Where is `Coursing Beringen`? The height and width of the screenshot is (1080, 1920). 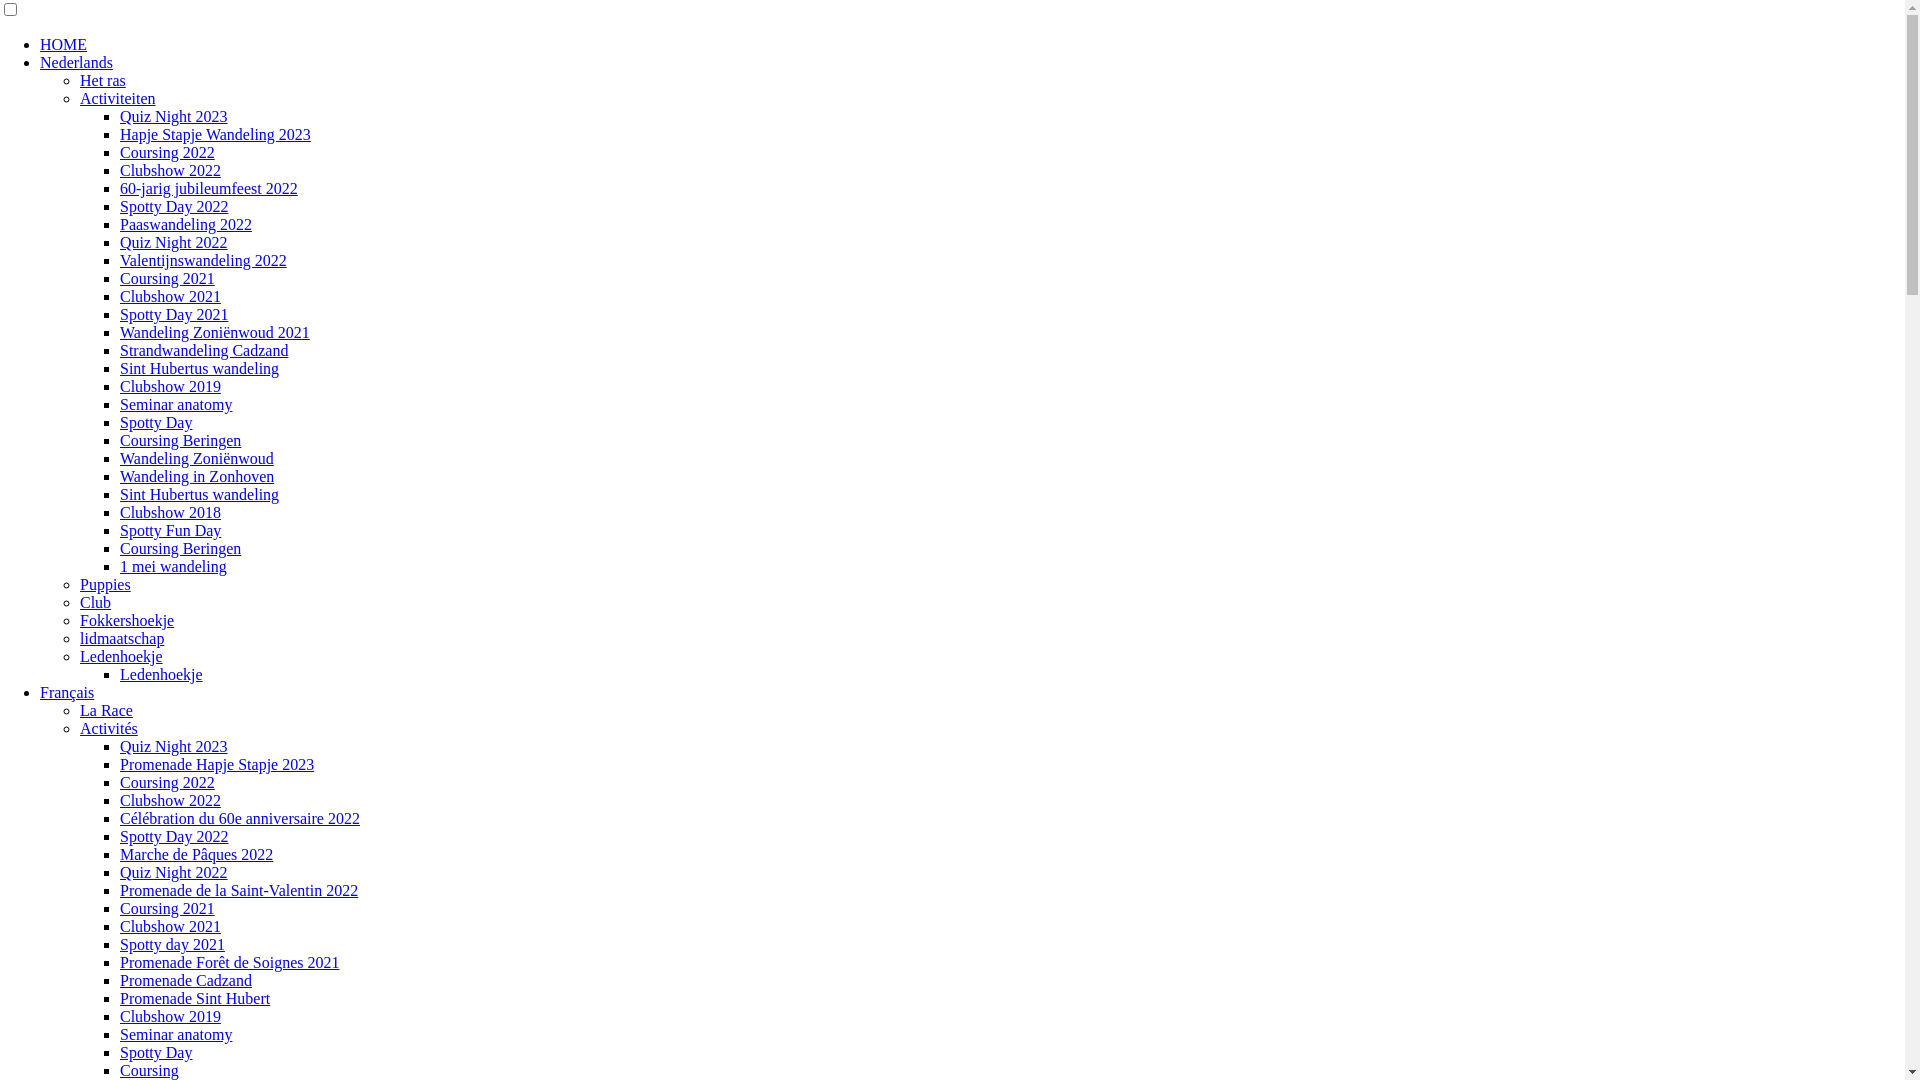
Coursing Beringen is located at coordinates (180, 440).